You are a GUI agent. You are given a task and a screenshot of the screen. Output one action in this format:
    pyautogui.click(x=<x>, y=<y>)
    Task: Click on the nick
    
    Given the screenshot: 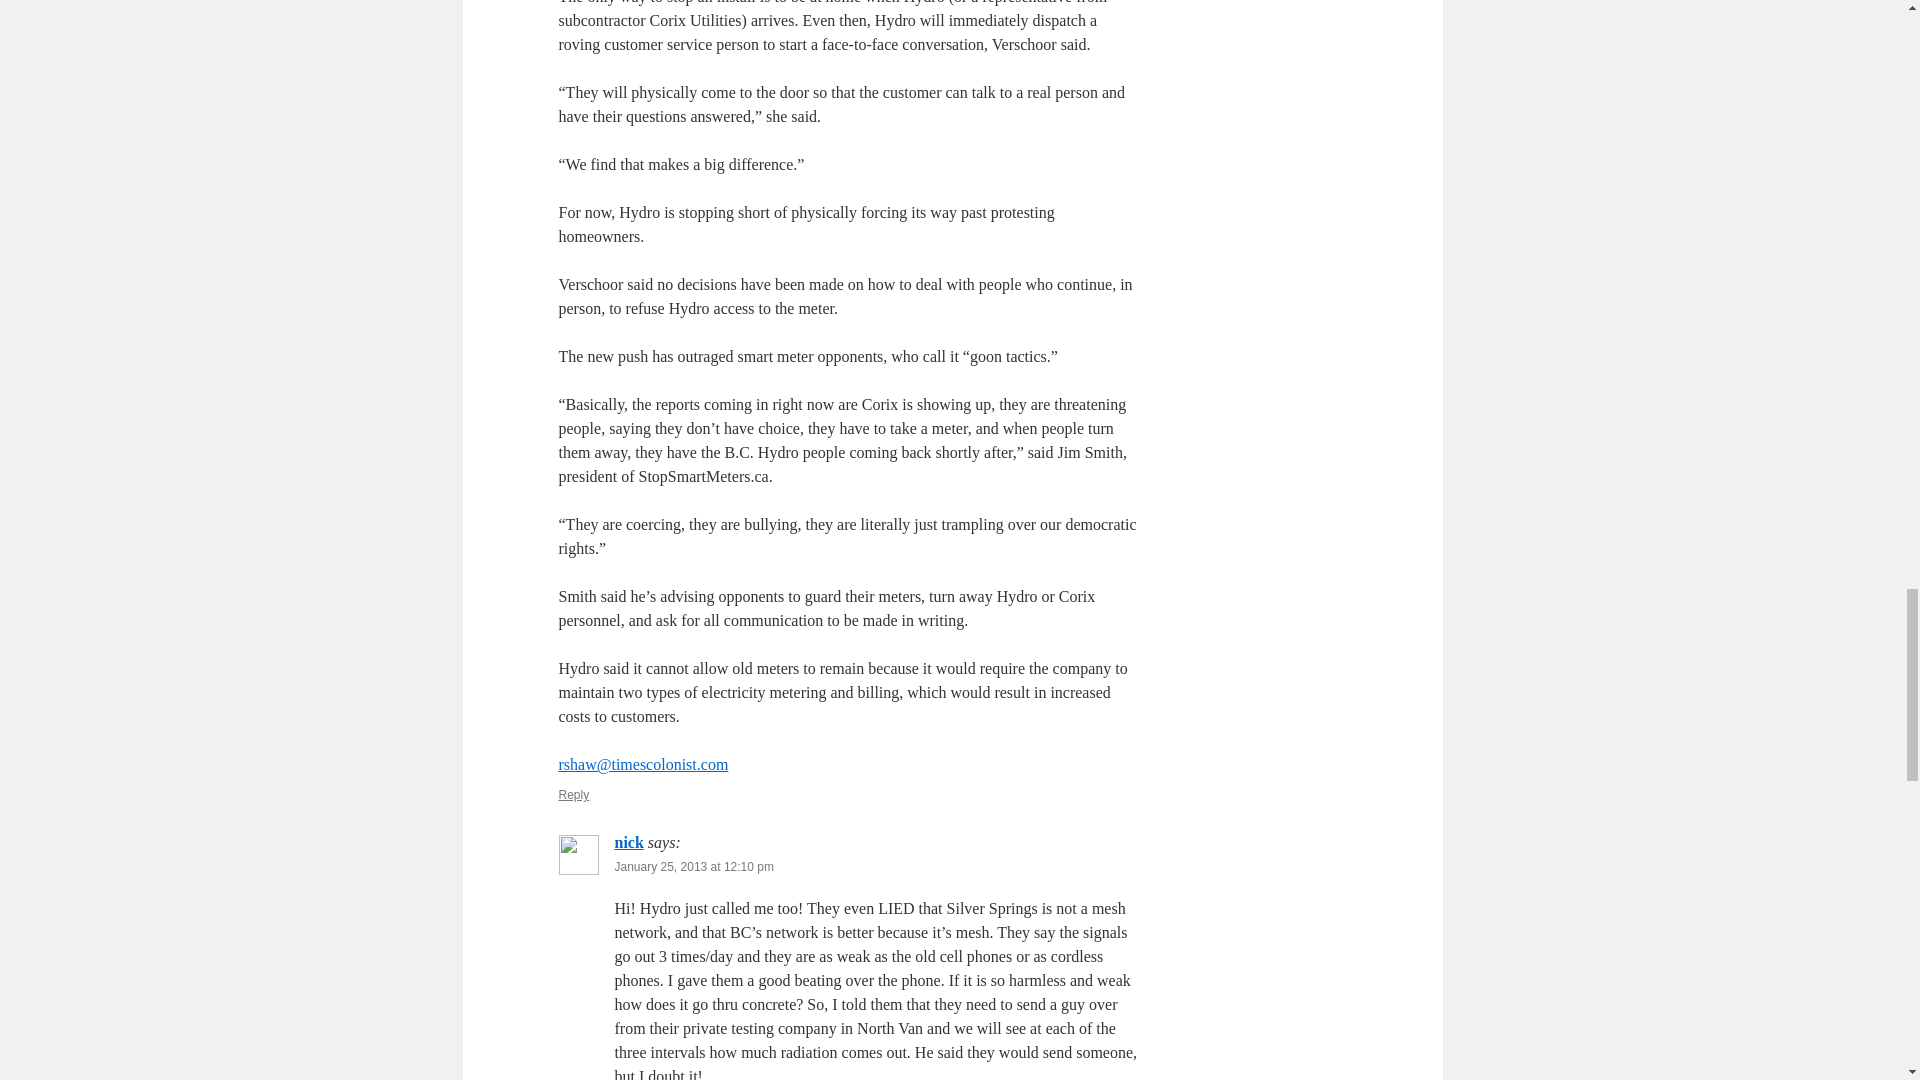 What is the action you would take?
    pyautogui.click(x=628, y=842)
    